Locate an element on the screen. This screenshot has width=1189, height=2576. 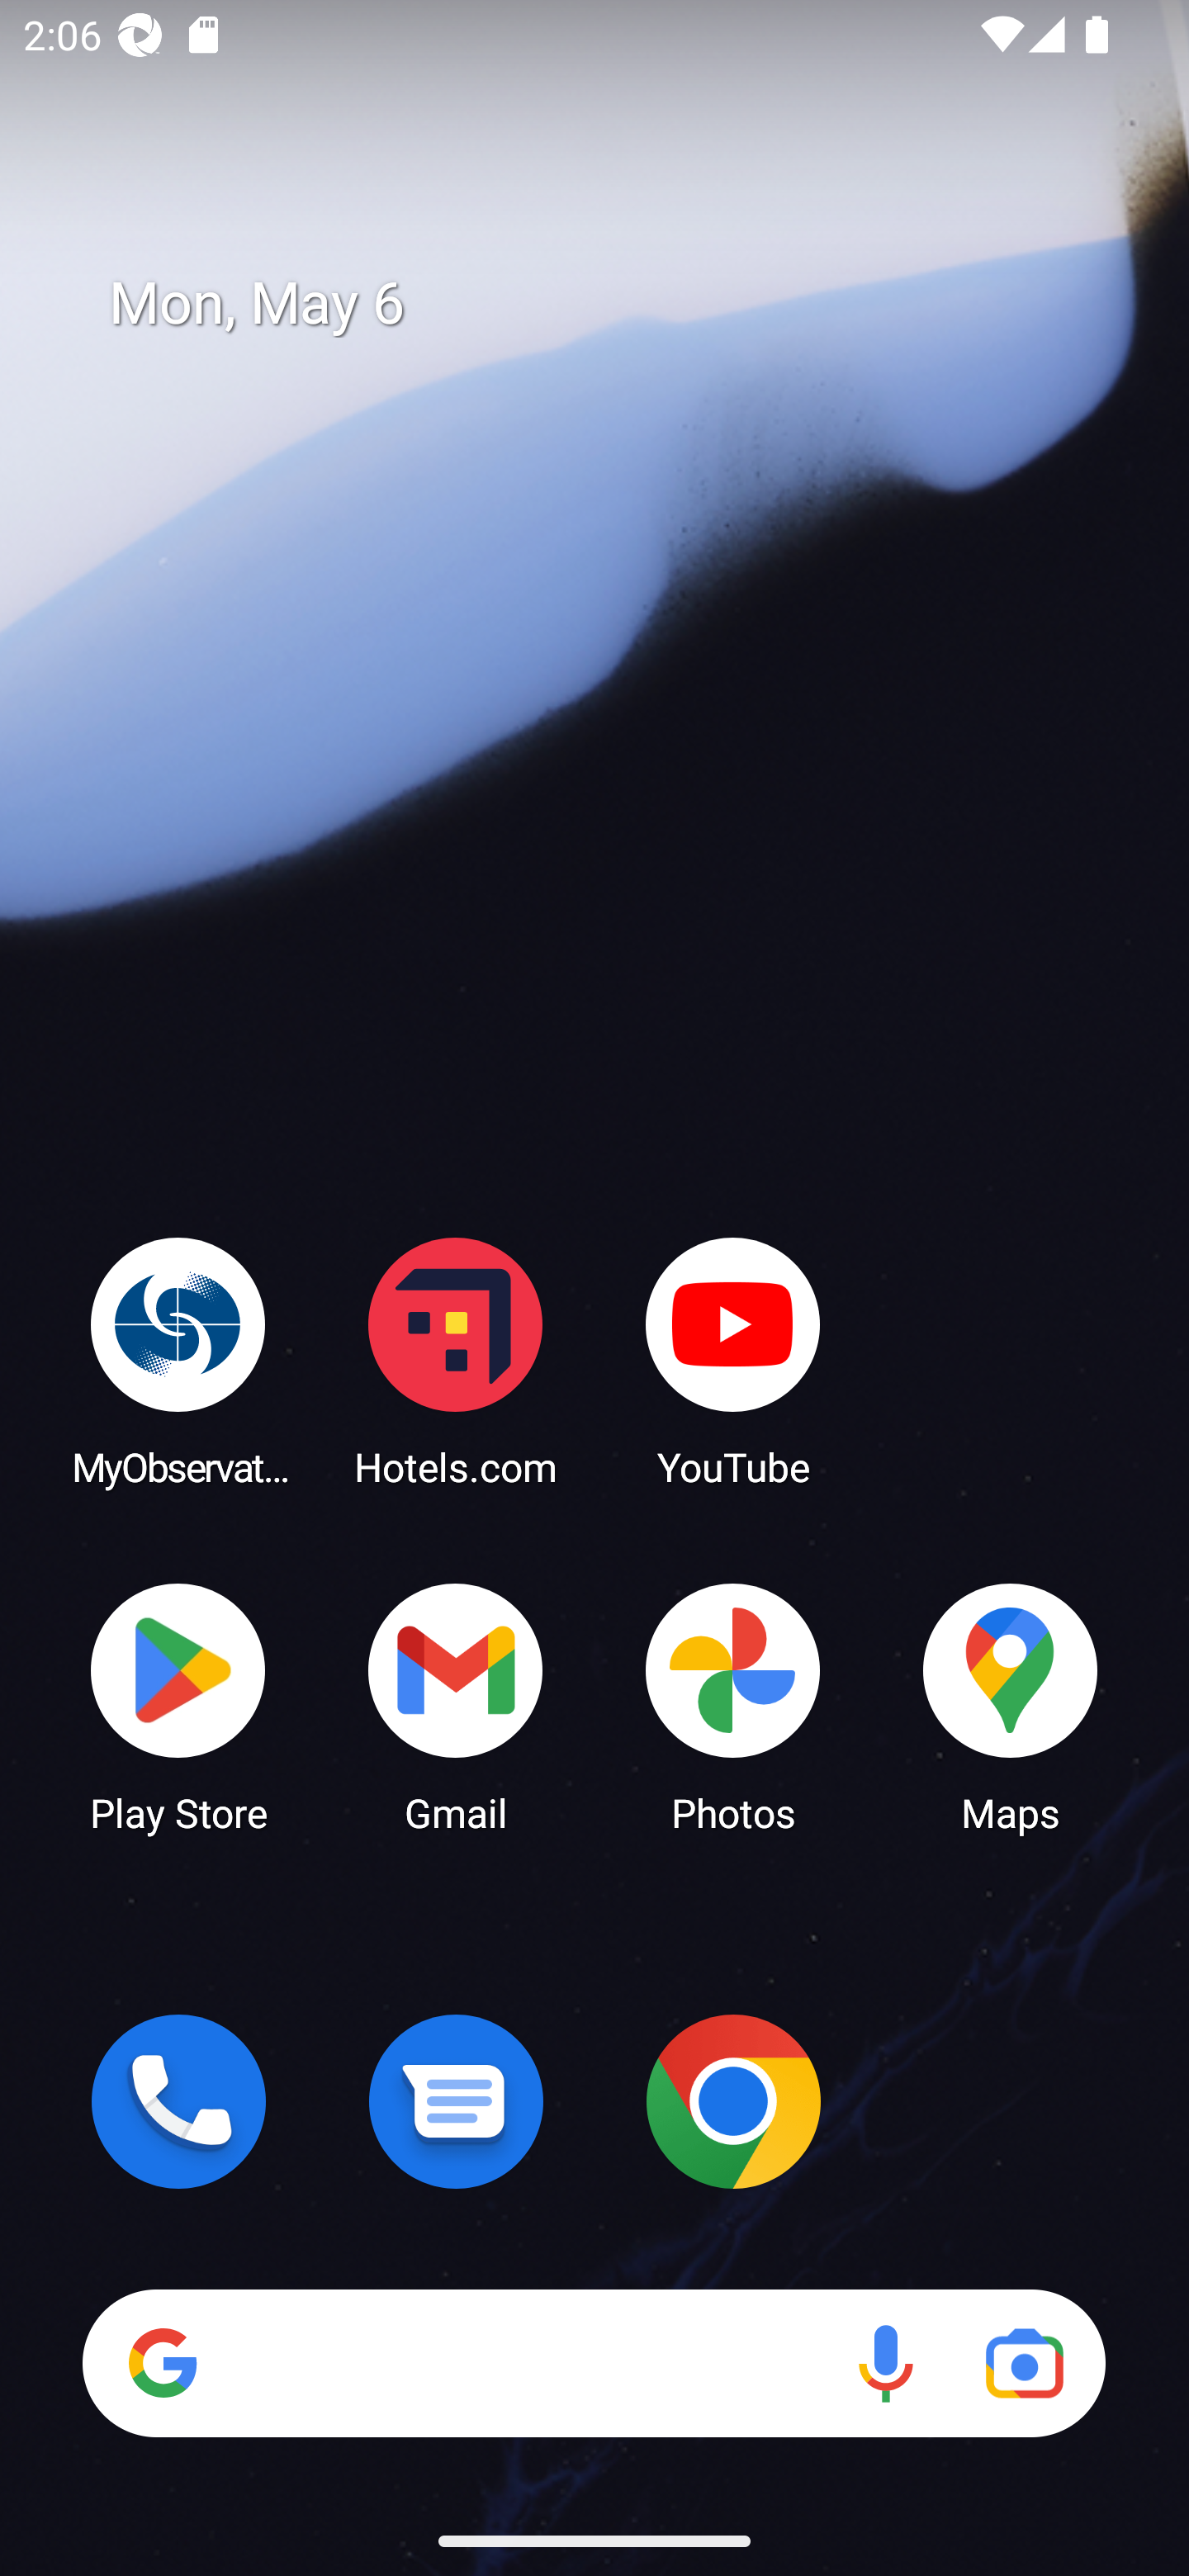
Hotels.com is located at coordinates (456, 1361).